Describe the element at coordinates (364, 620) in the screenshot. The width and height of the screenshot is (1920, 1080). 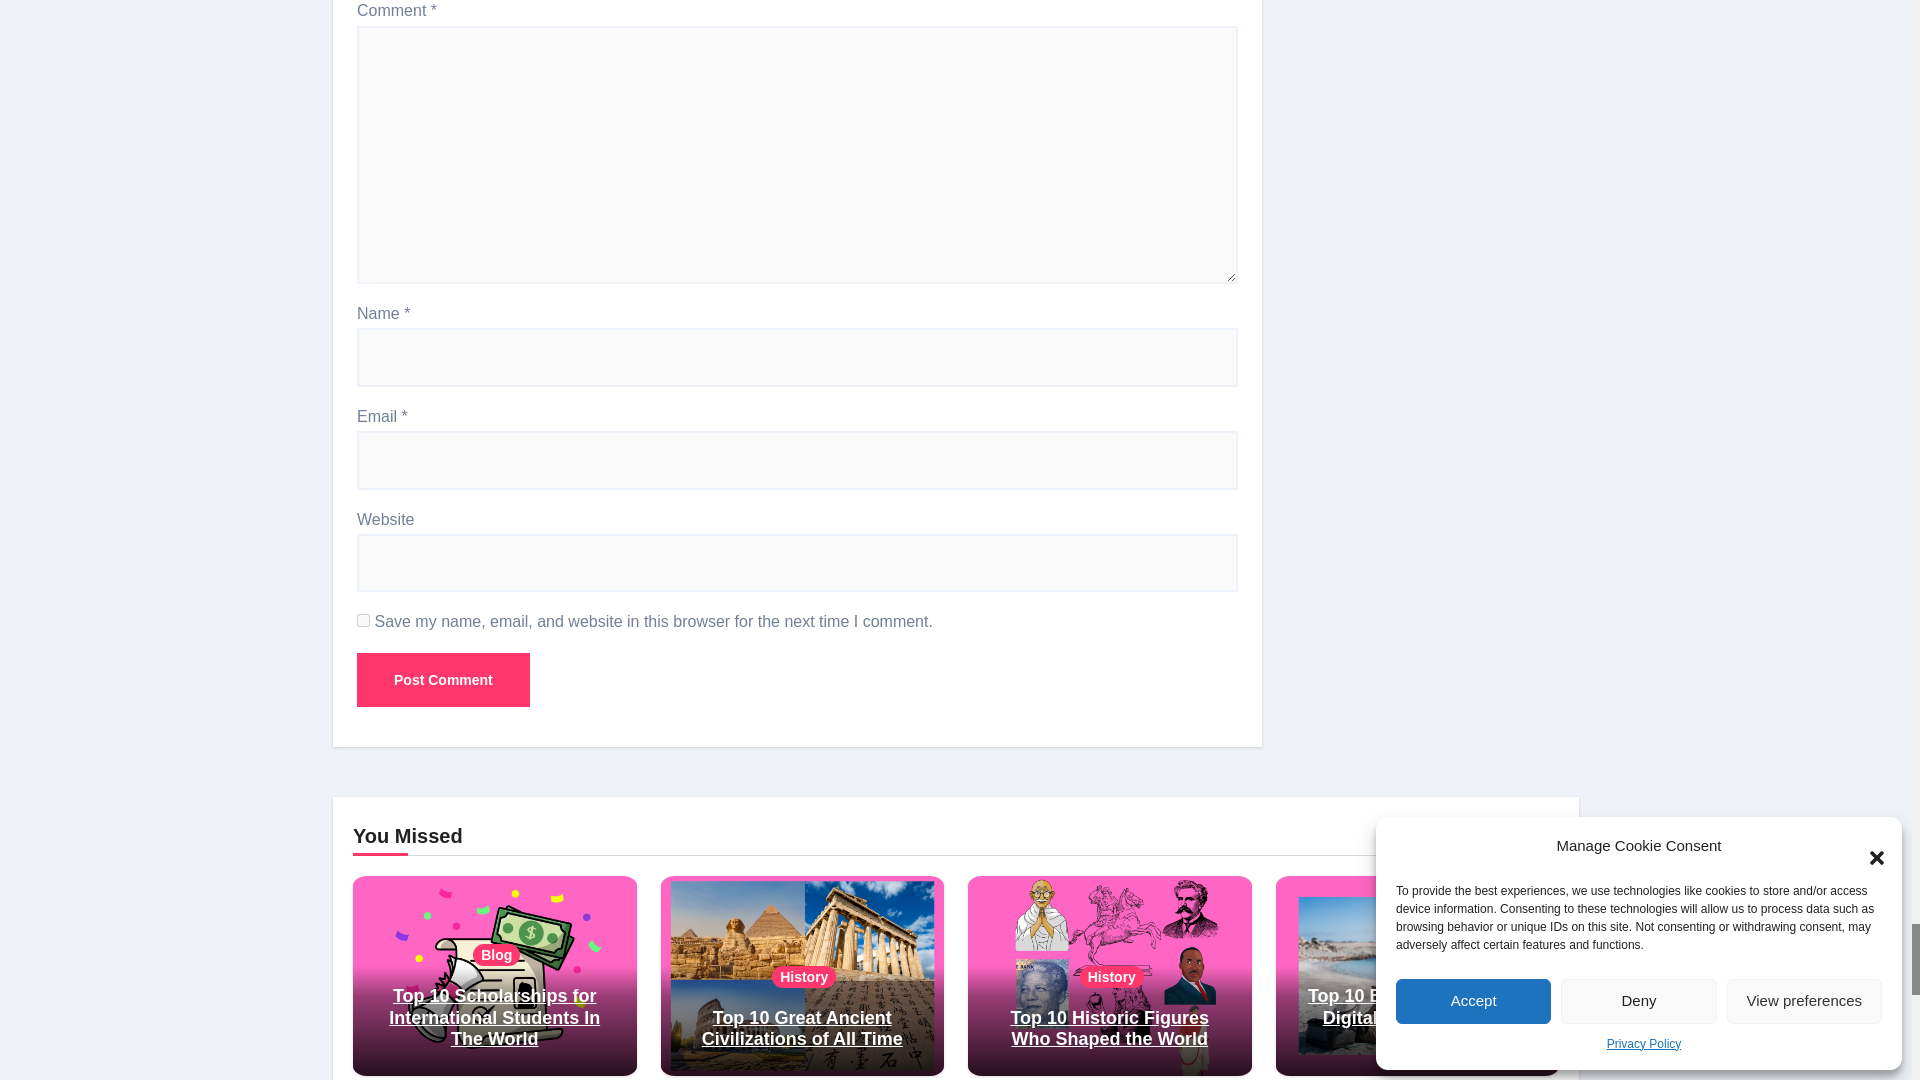
I see `yes` at that location.